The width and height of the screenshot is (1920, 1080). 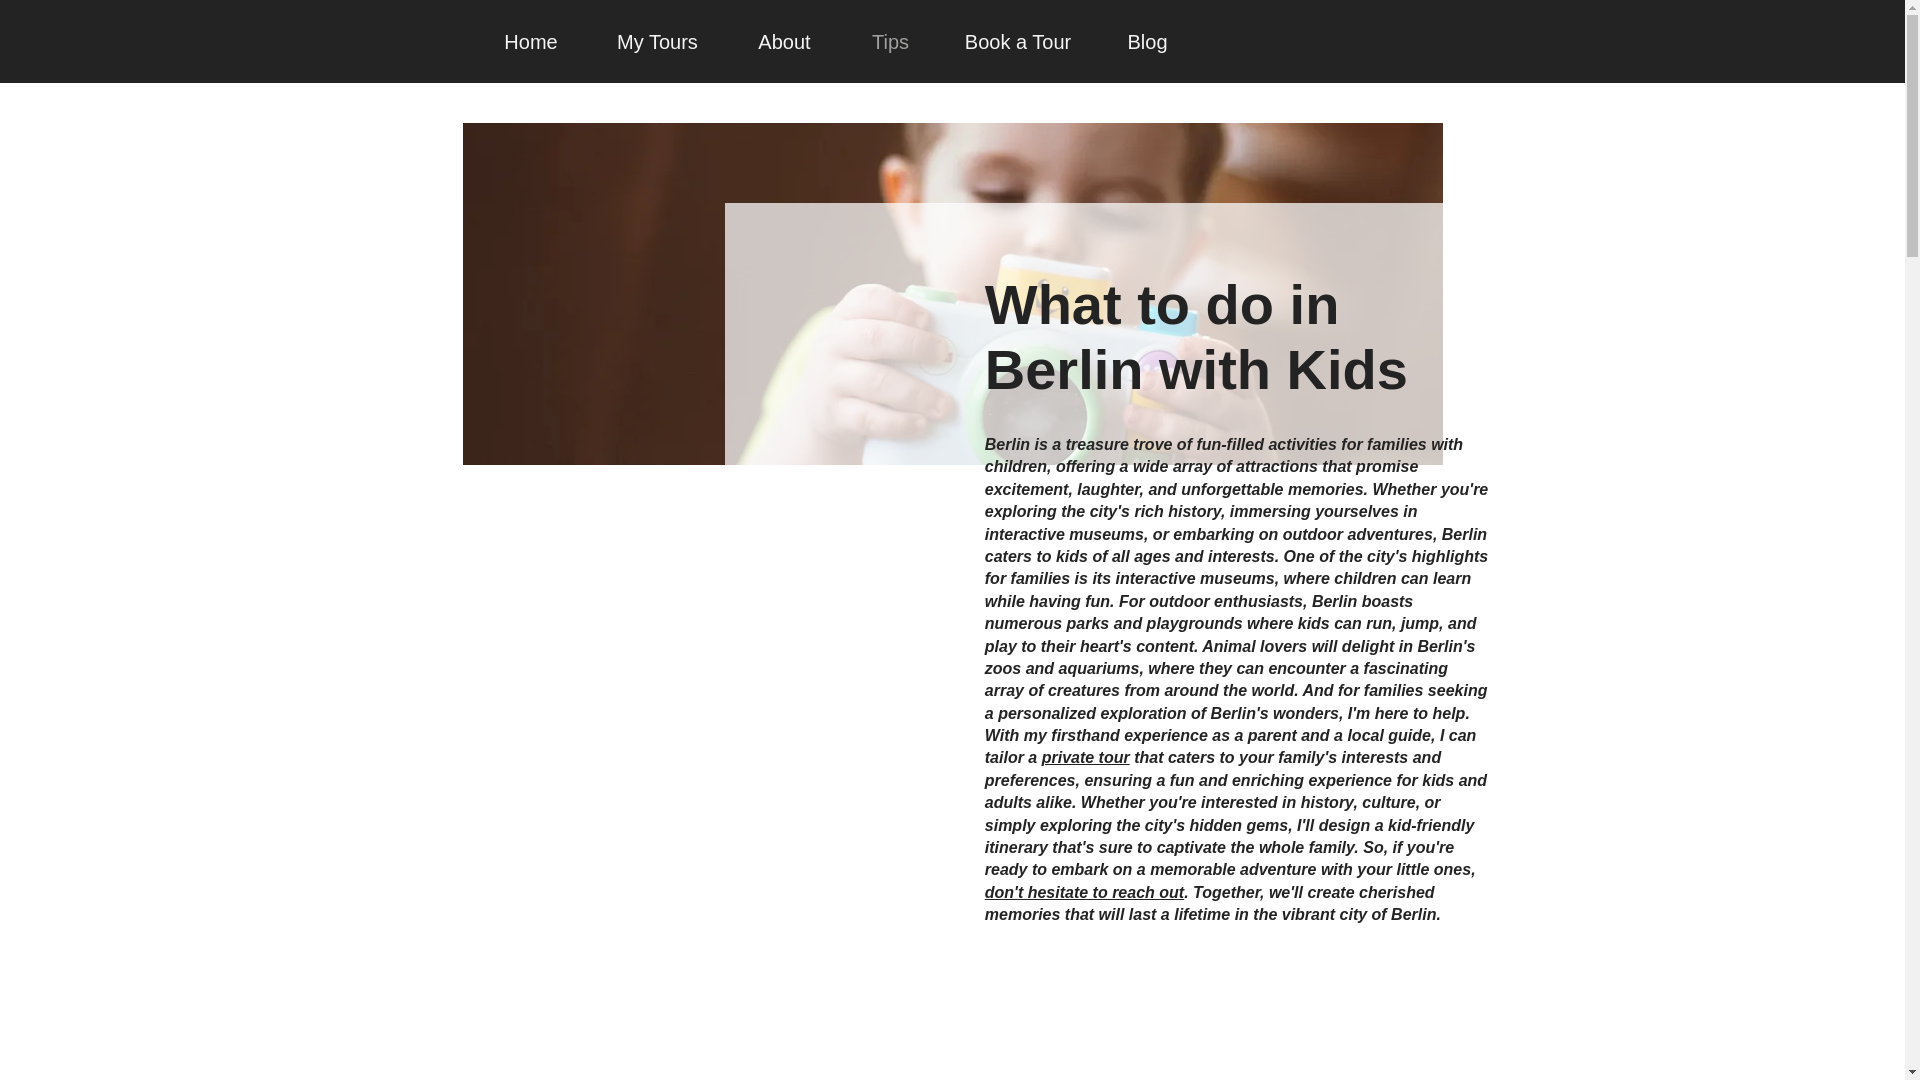 What do you see at coordinates (532, 41) in the screenshot?
I see `Home` at bounding box center [532, 41].